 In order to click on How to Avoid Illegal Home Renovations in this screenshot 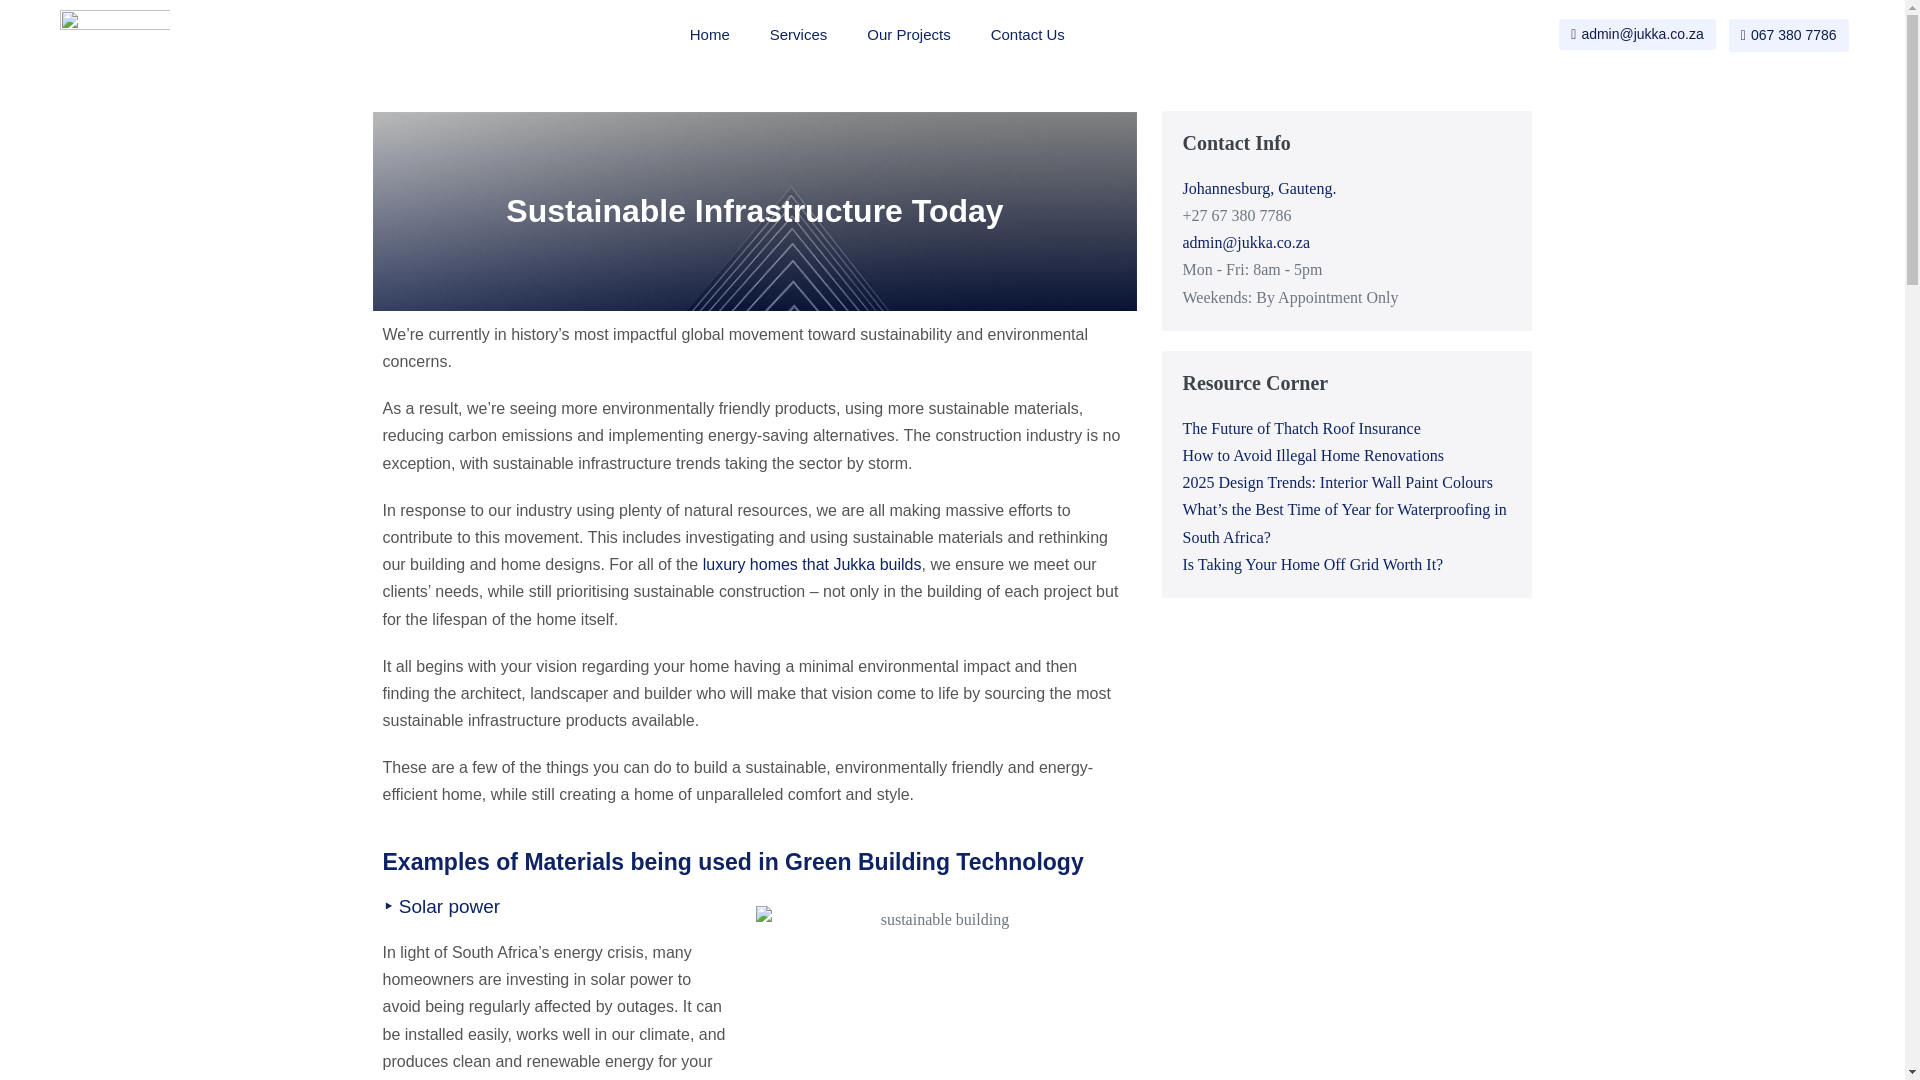, I will do `click(1312, 456)`.